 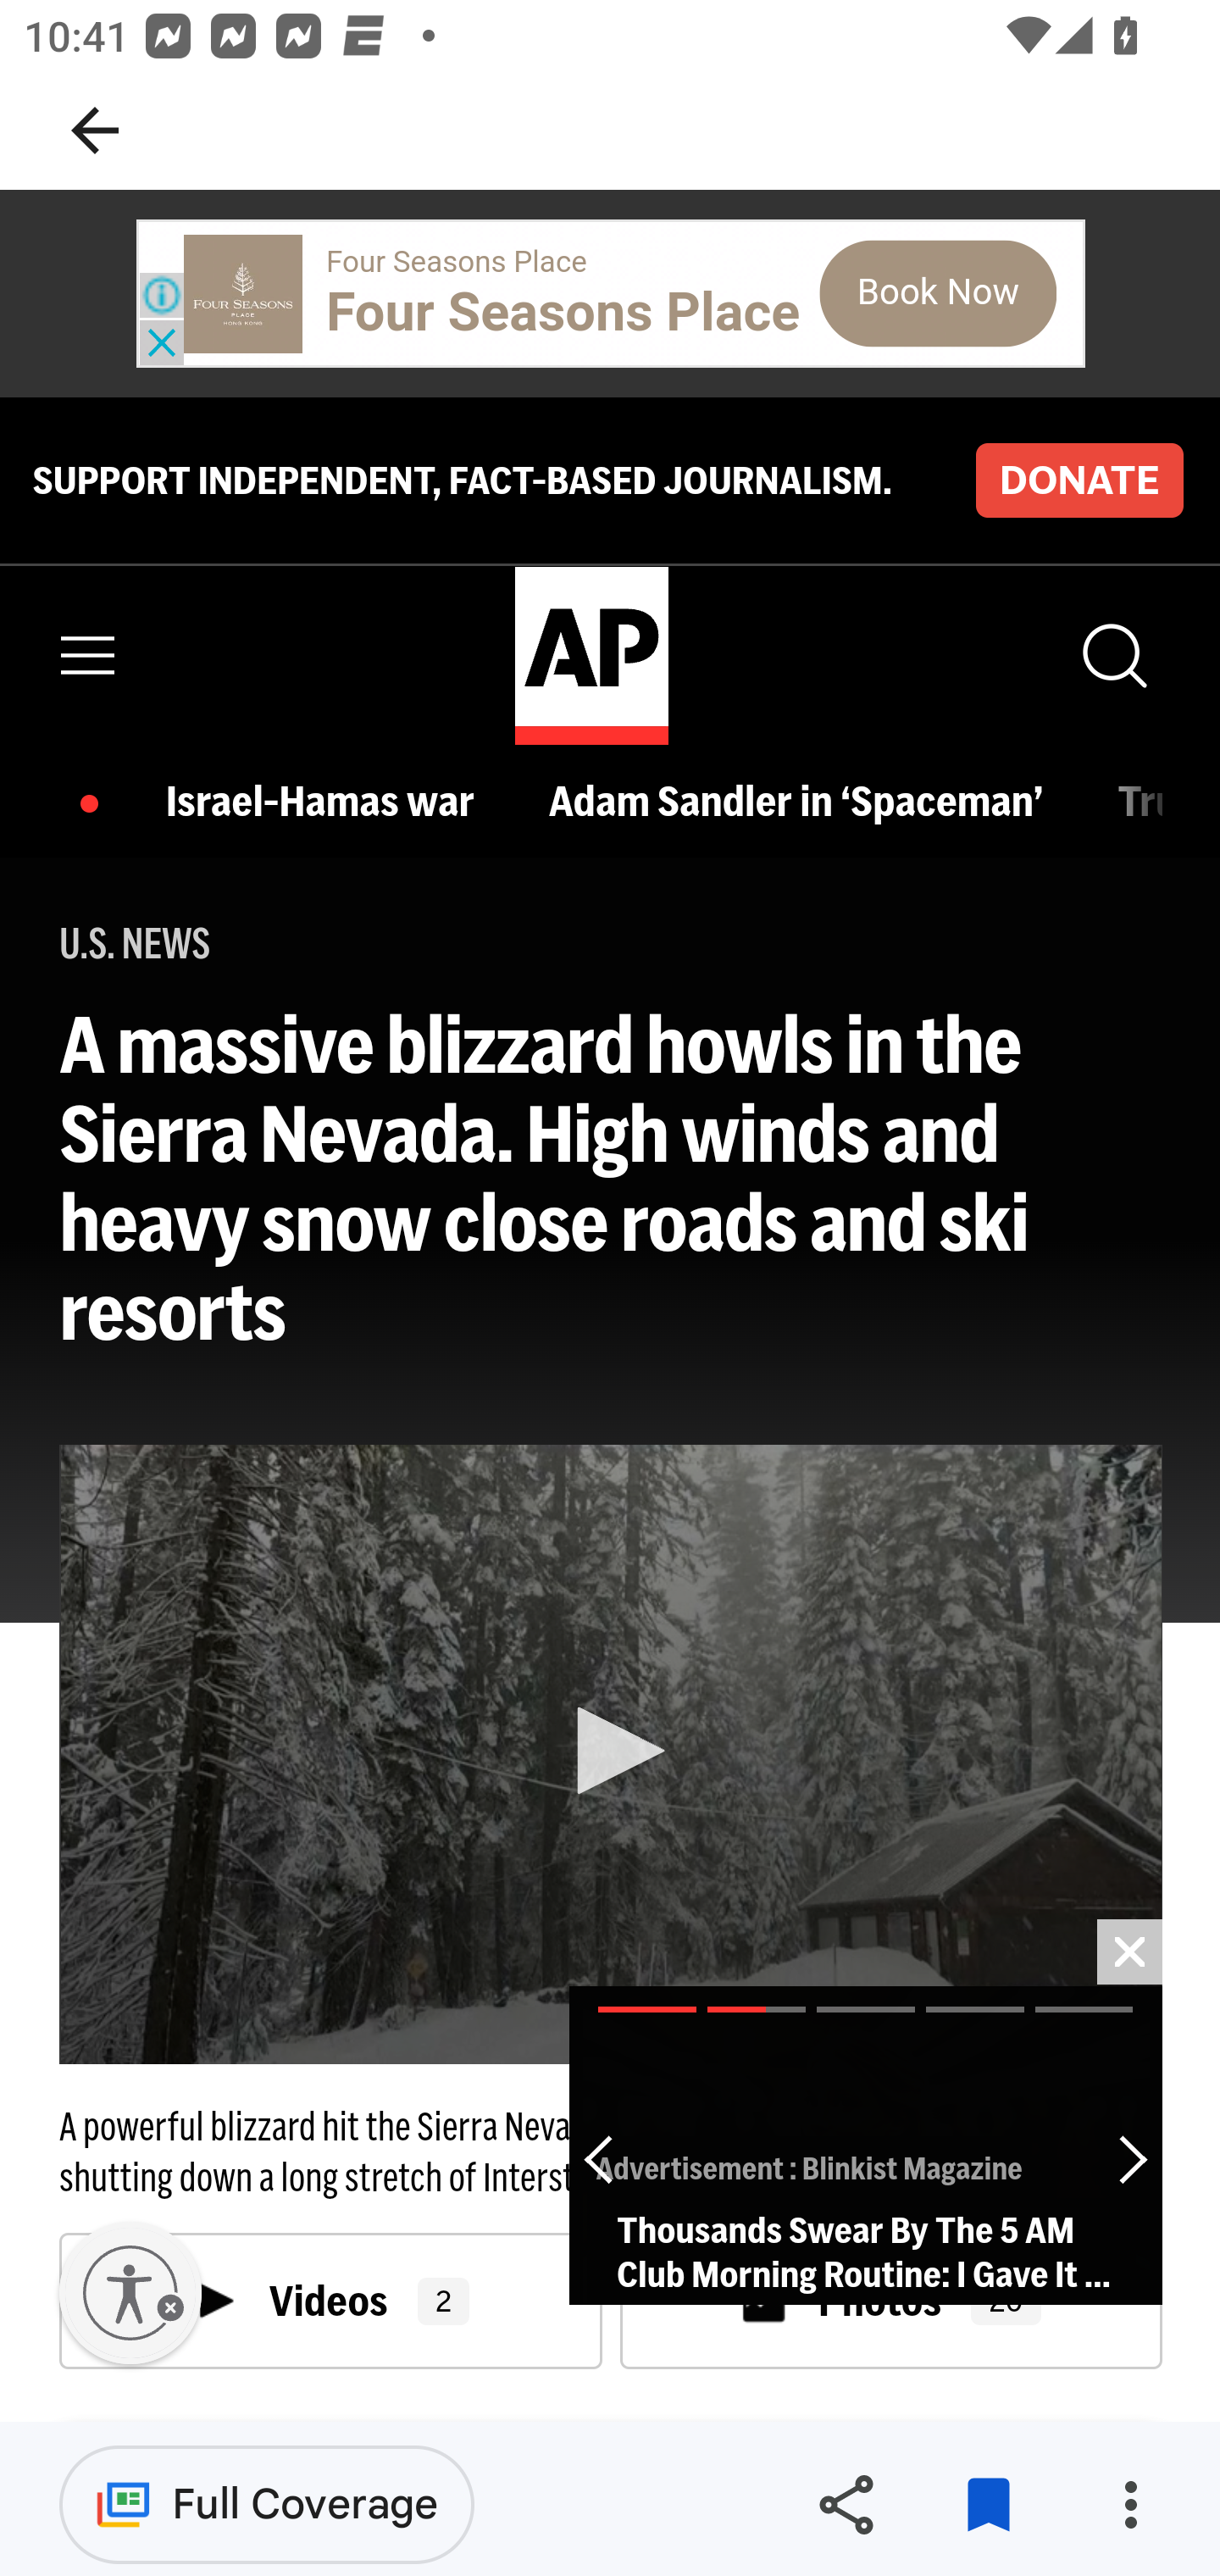 I want to click on Unable to play media., so click(x=611, y=1754).